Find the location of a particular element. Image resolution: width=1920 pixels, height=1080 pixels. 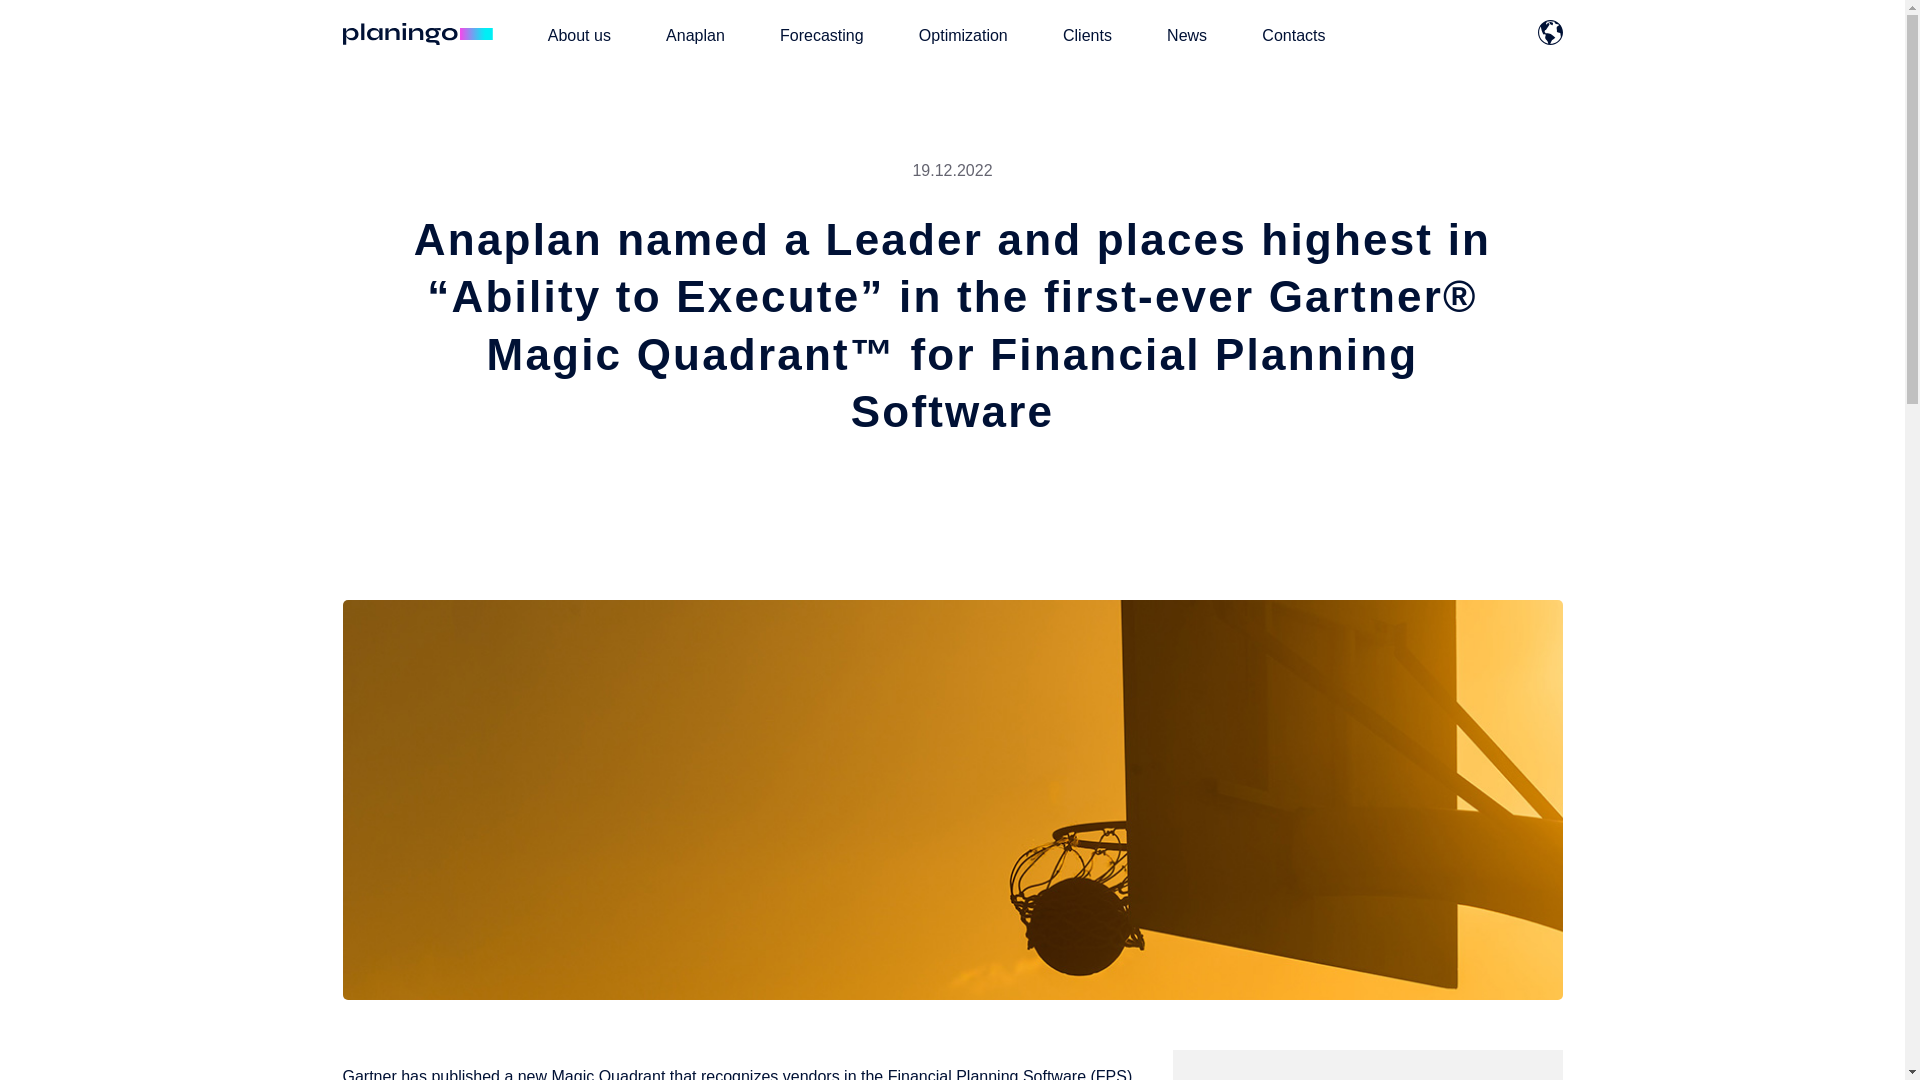

About us is located at coordinates (578, 34).